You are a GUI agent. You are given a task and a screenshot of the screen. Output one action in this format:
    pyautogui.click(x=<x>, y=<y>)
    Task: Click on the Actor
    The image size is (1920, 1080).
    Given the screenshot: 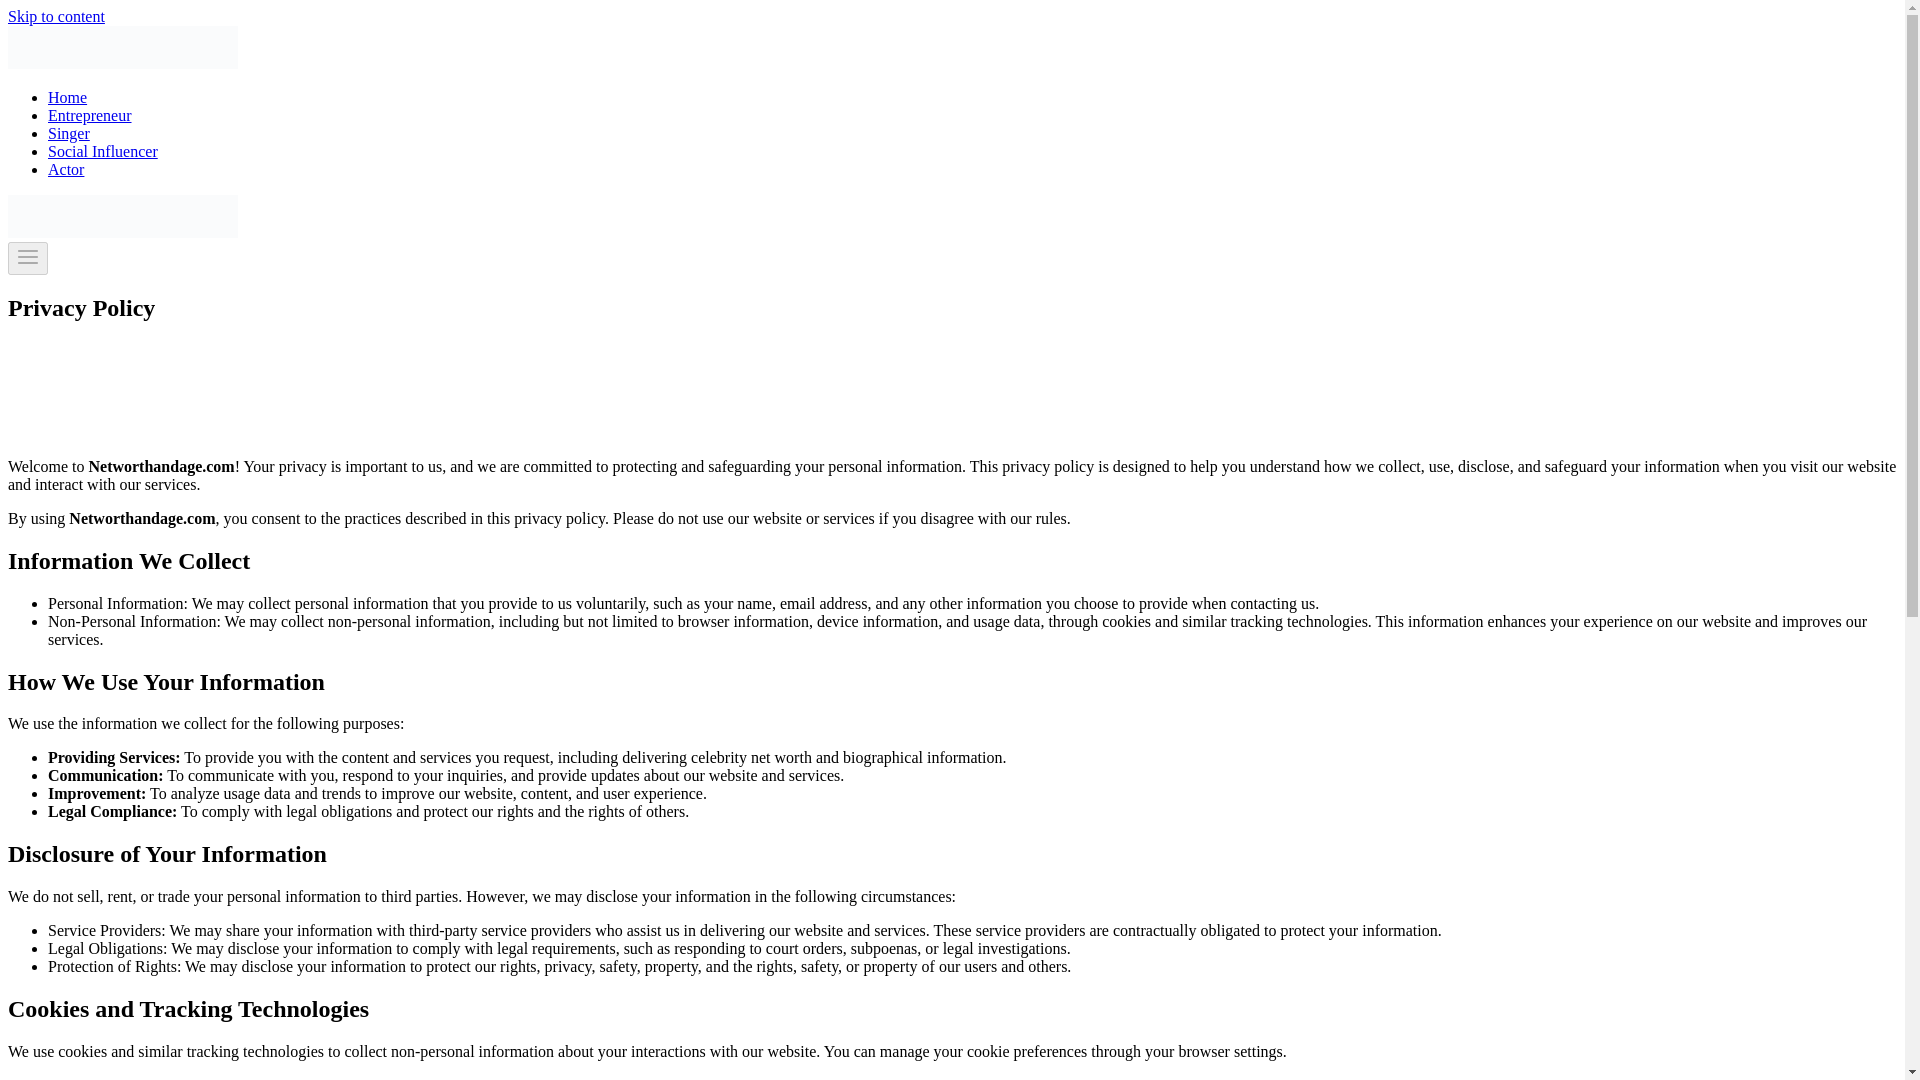 What is the action you would take?
    pyautogui.click(x=66, y=169)
    